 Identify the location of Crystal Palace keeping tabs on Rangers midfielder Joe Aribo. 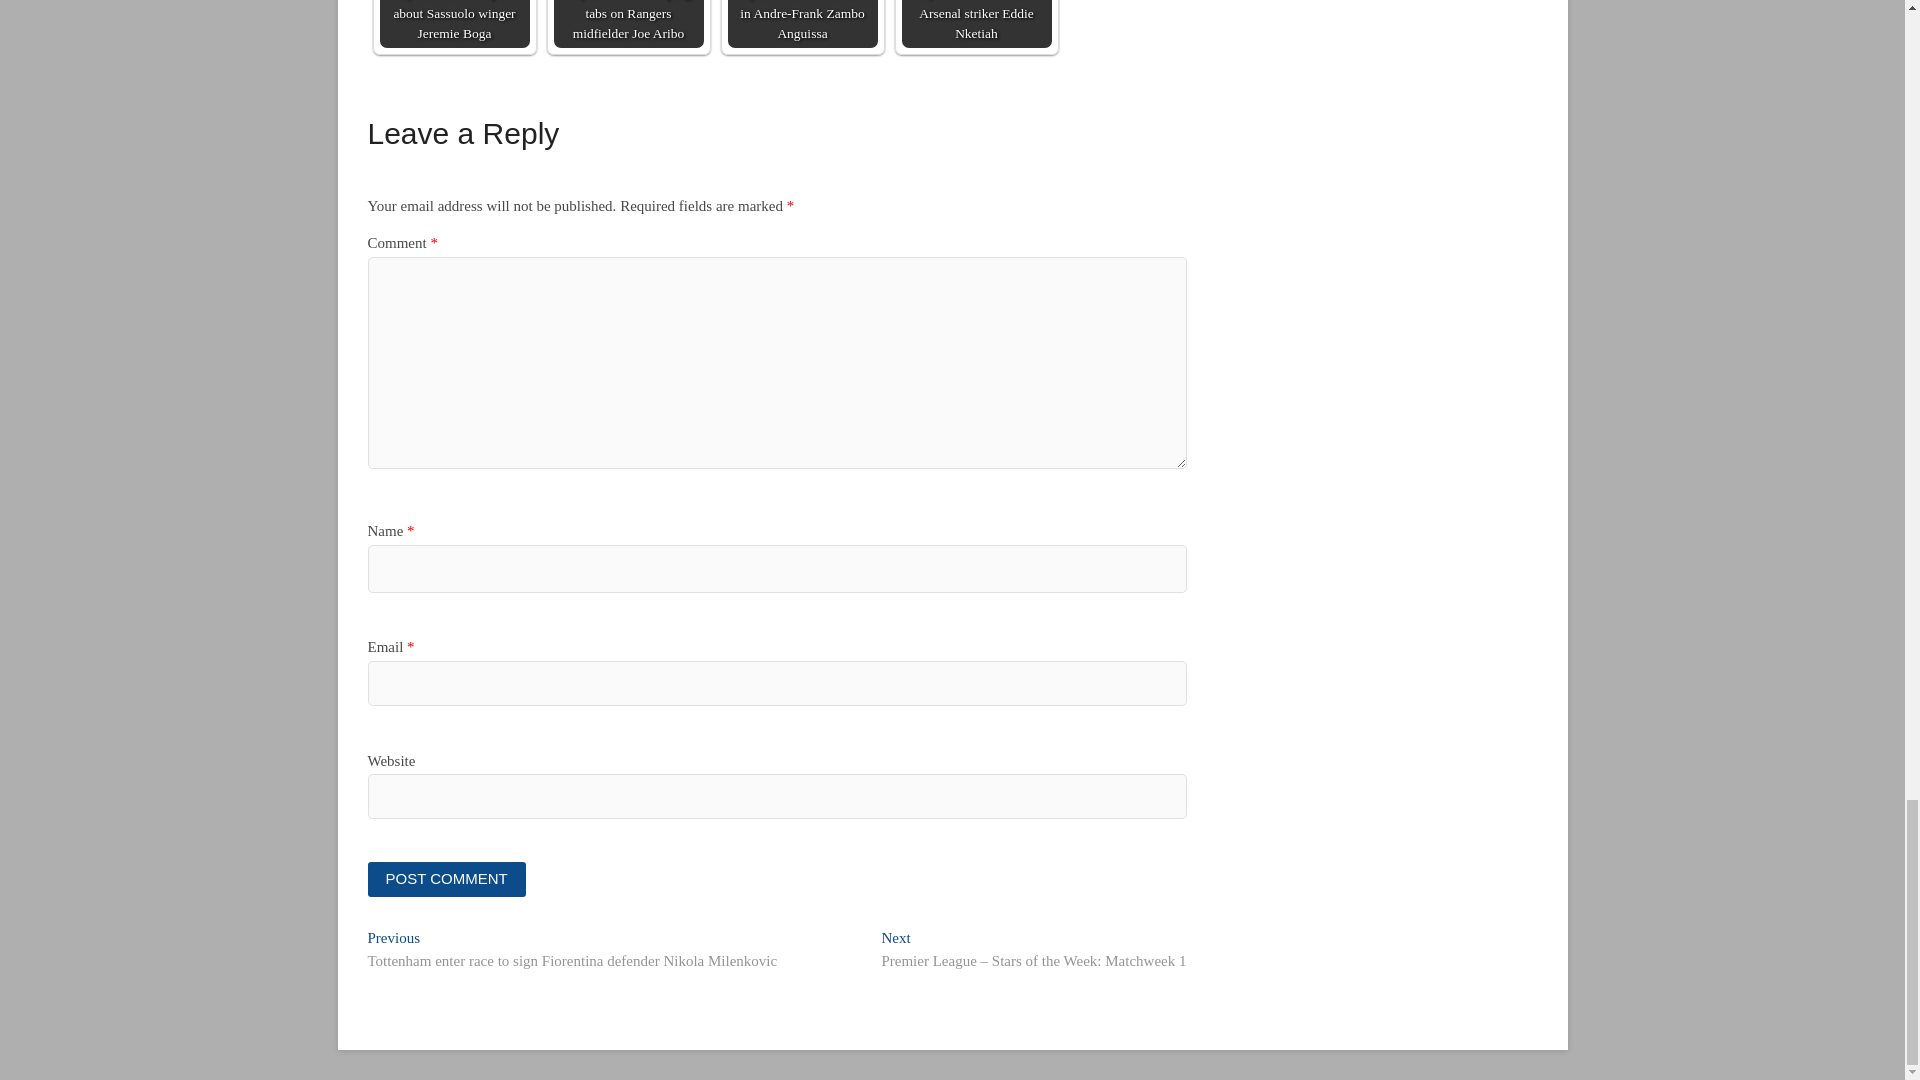
(629, 24).